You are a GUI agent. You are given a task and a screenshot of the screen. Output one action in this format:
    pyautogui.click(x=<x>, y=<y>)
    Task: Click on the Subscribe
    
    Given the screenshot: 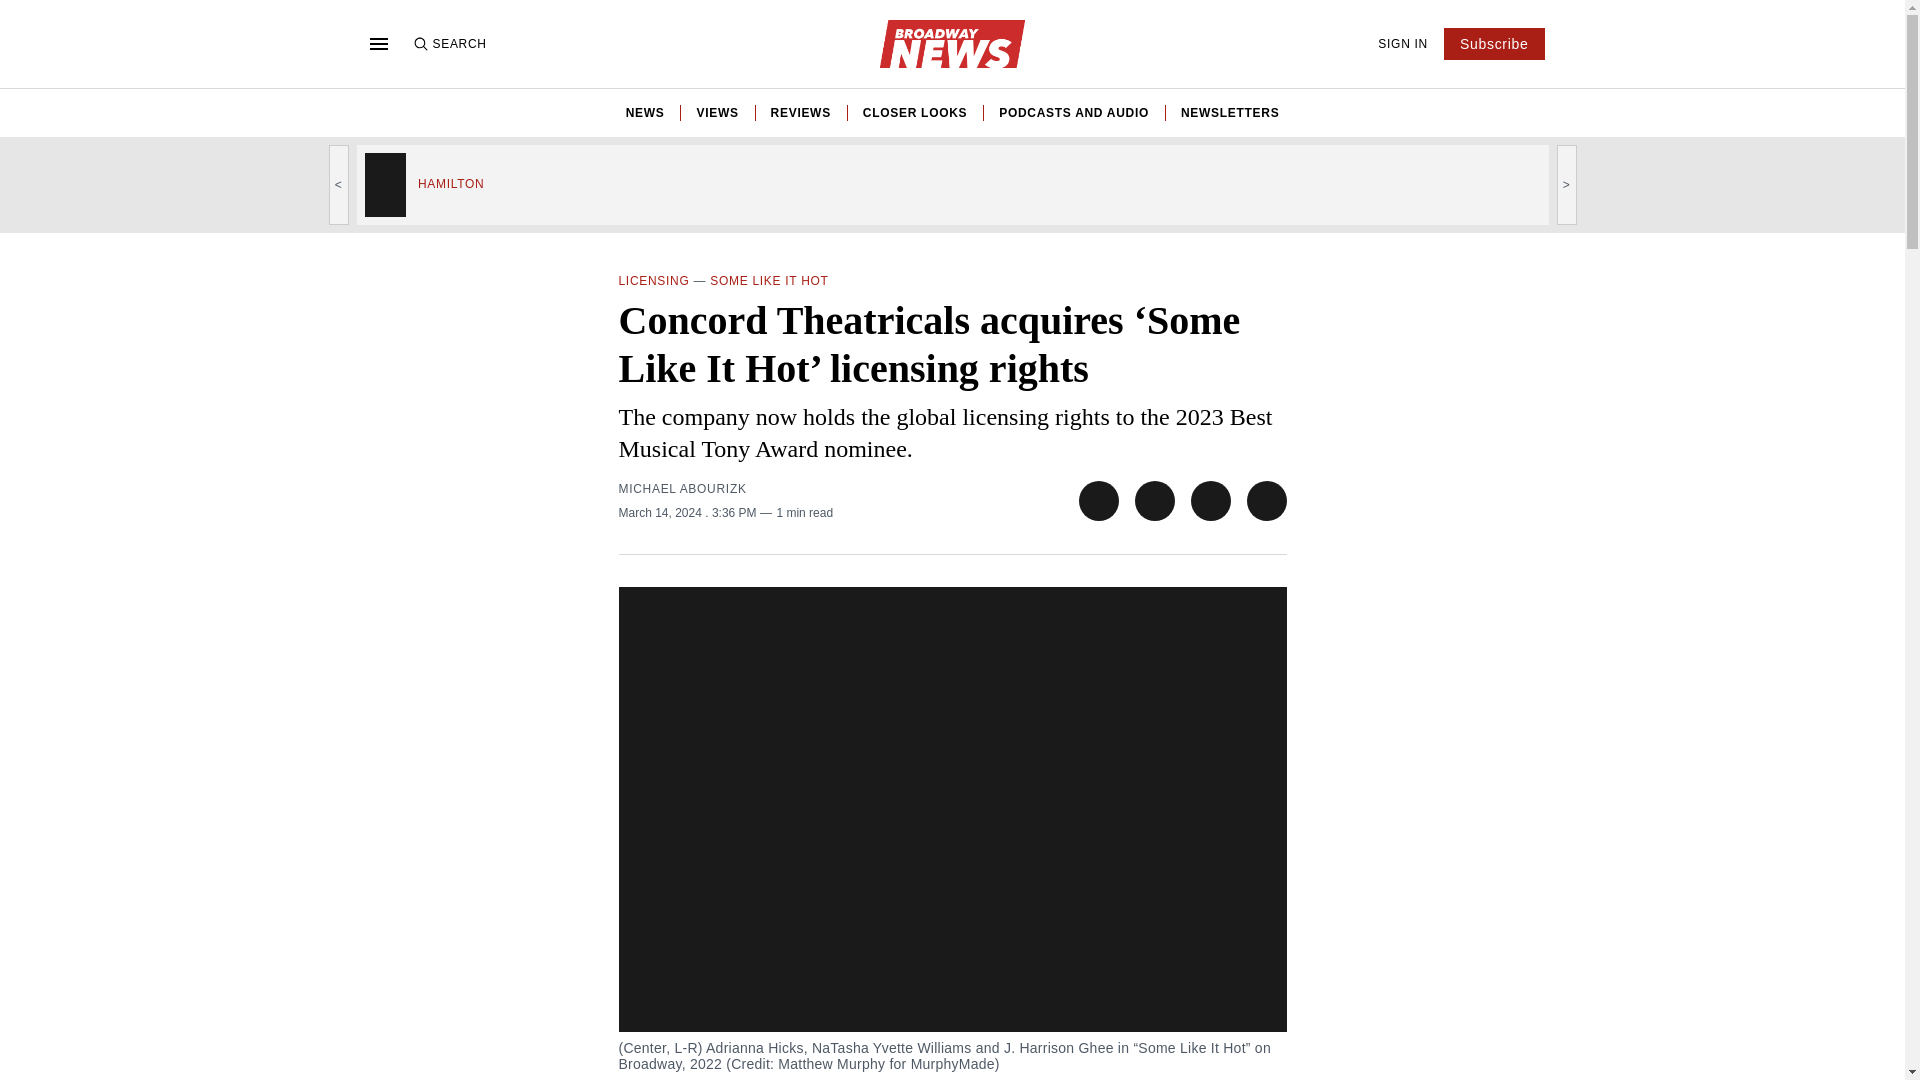 What is the action you would take?
    pyautogui.click(x=1494, y=44)
    